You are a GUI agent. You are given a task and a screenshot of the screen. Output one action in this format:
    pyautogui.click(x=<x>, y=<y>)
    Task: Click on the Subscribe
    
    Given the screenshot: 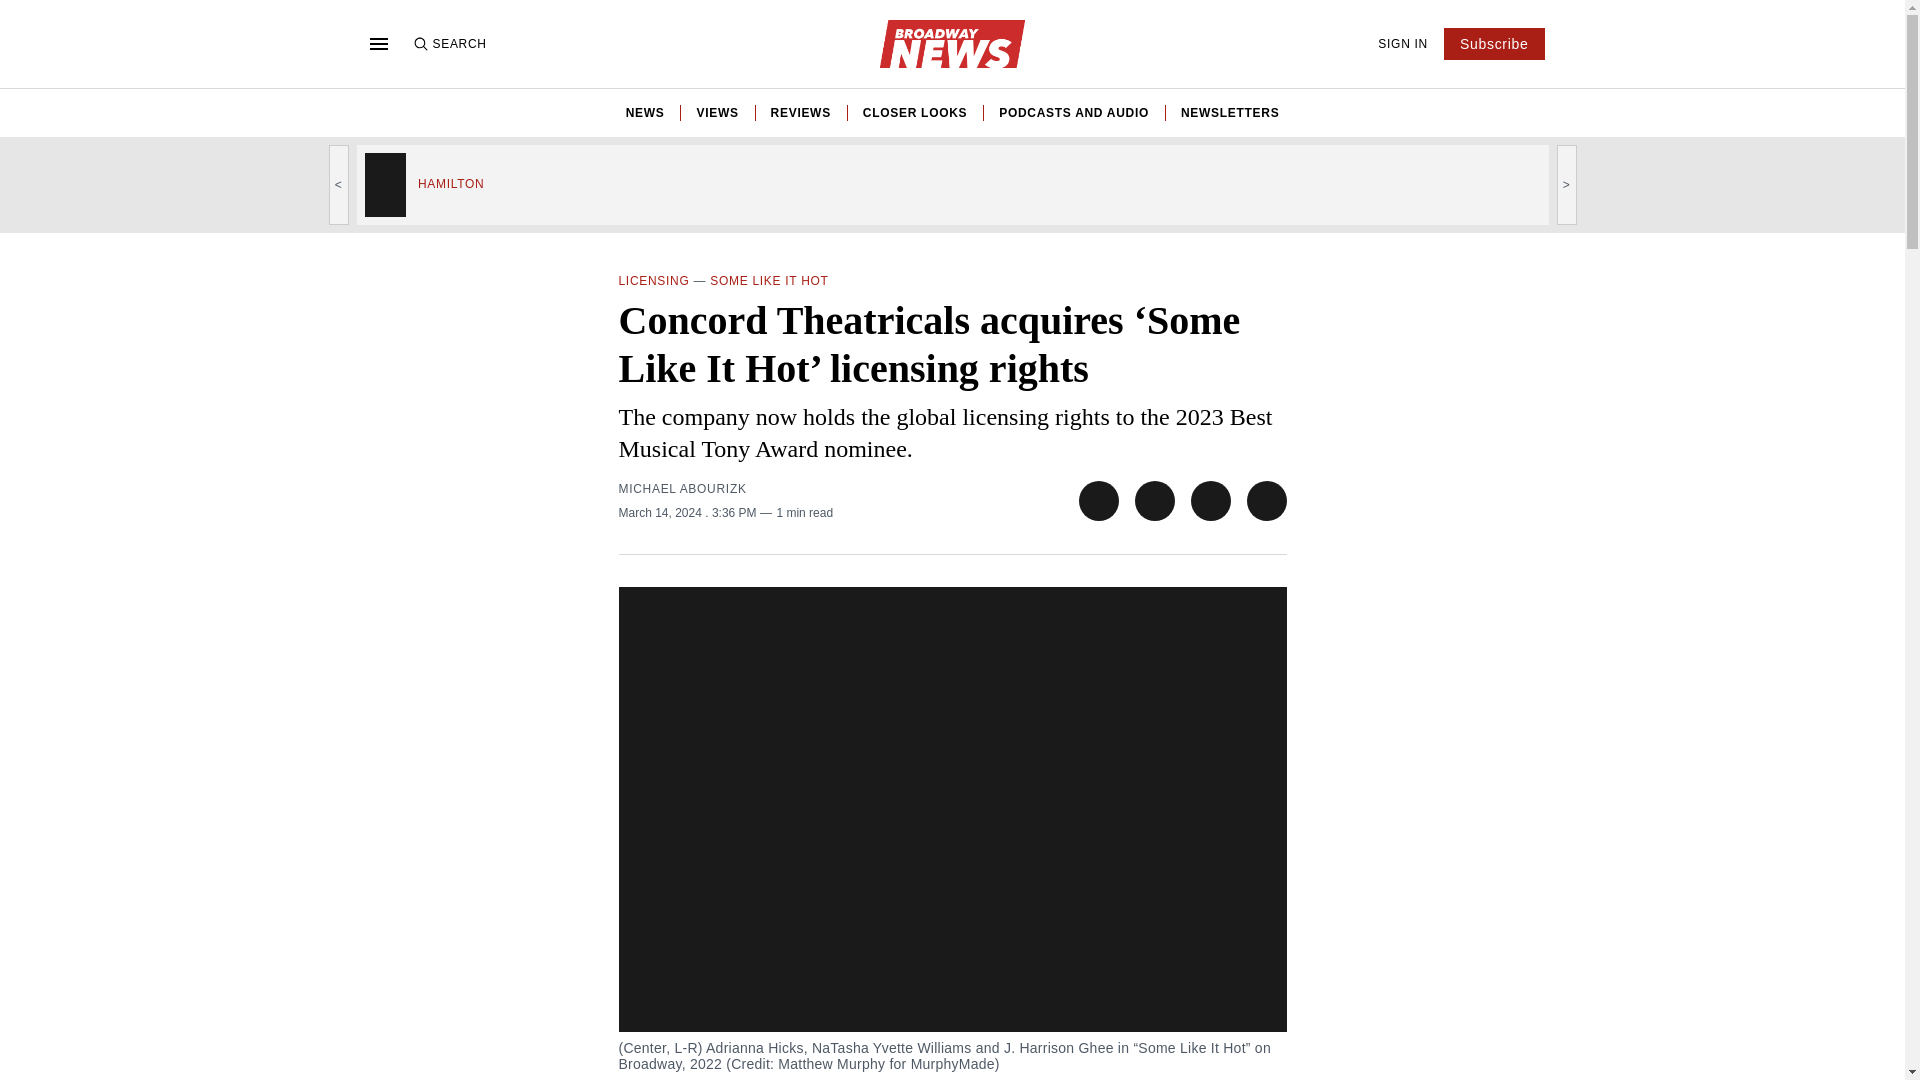 What is the action you would take?
    pyautogui.click(x=1494, y=44)
    